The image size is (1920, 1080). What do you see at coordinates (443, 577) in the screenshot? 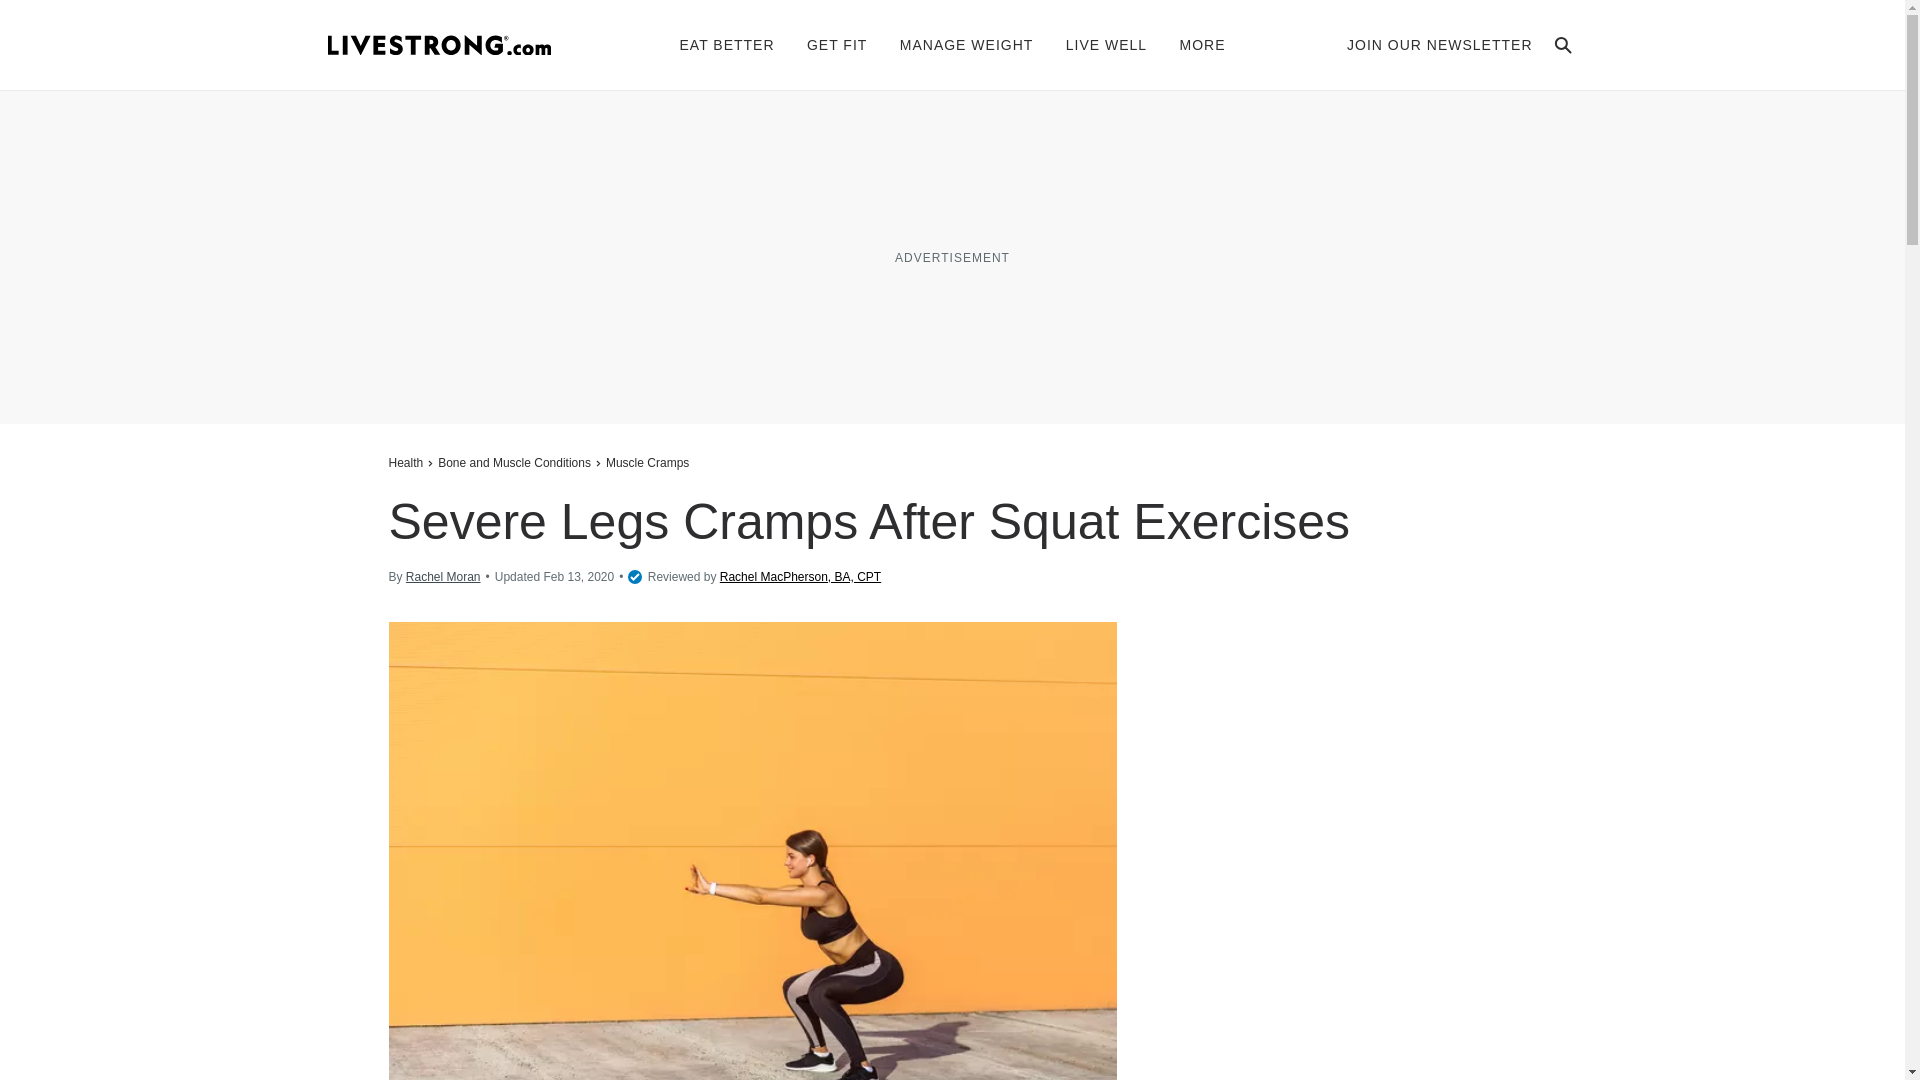
I see `Rachel Moran` at bounding box center [443, 577].